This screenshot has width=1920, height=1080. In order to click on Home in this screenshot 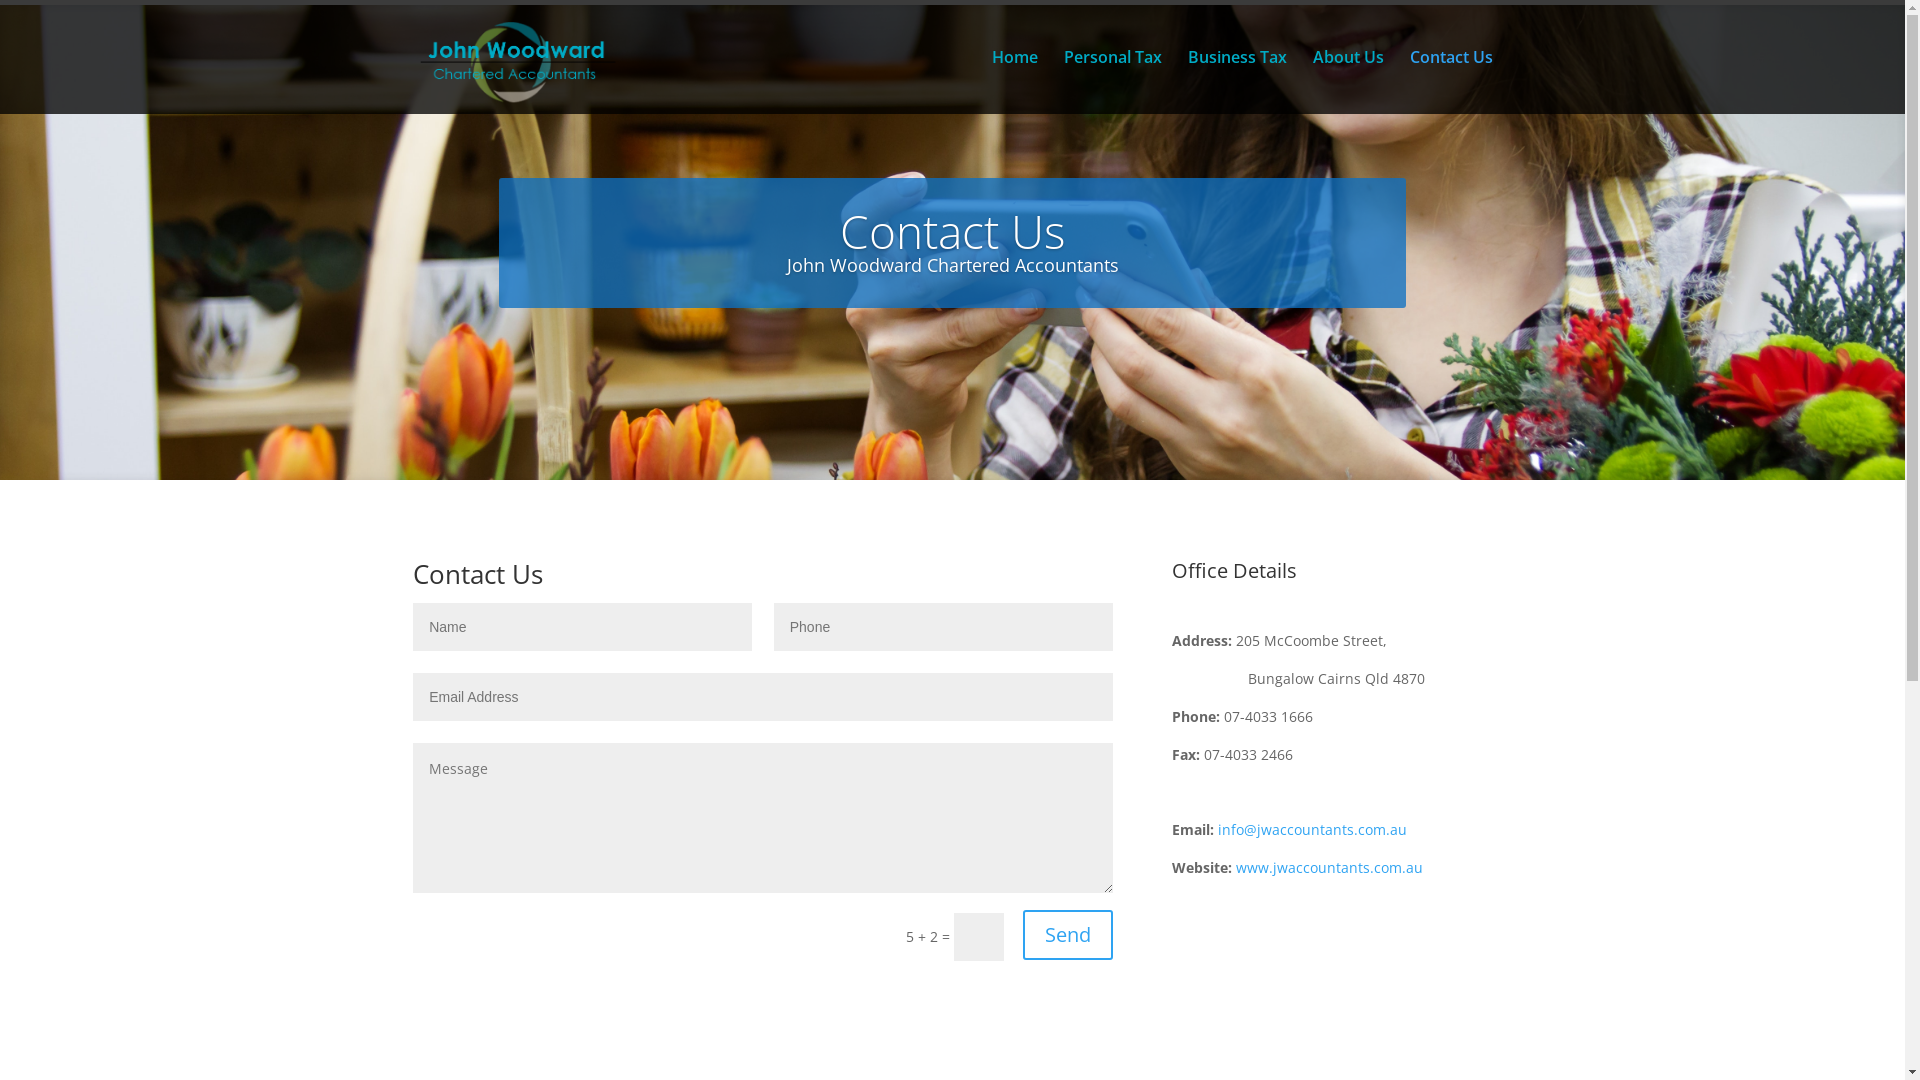, I will do `click(1015, 82)`.